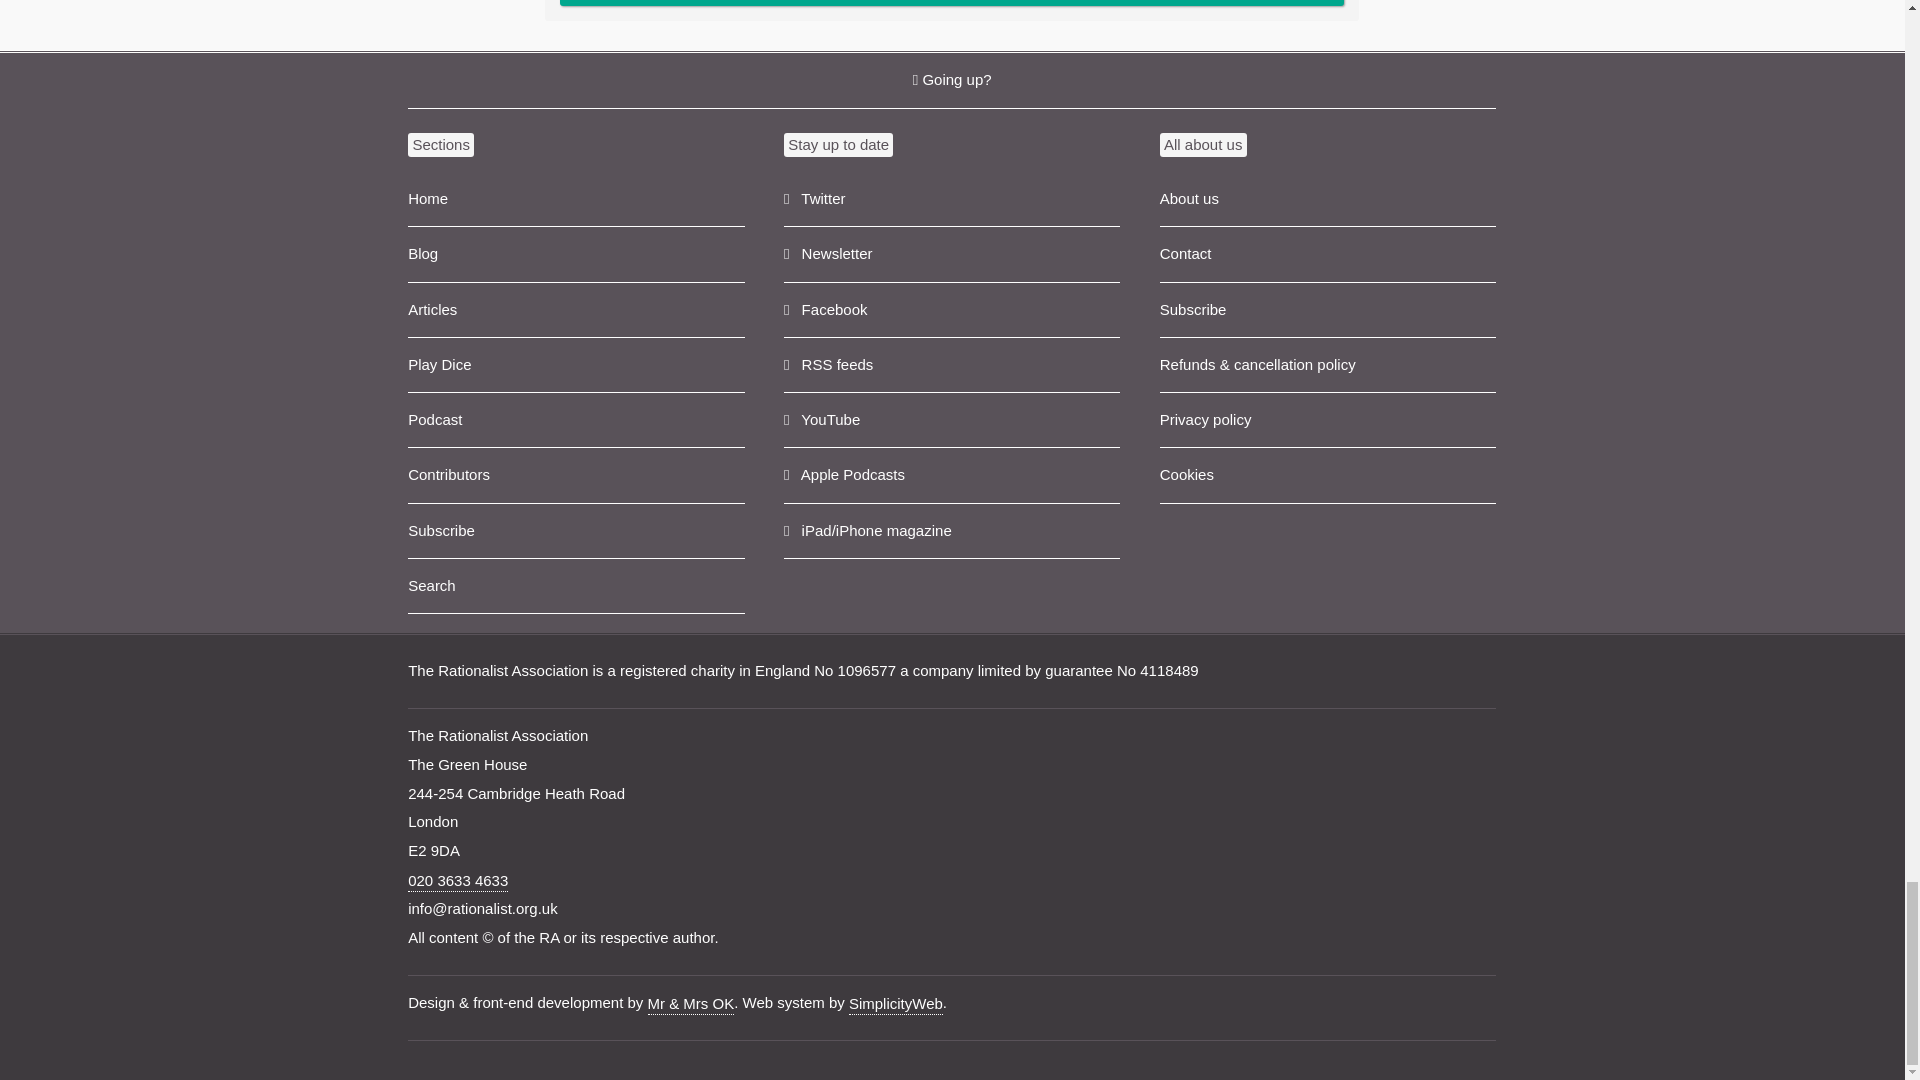 This screenshot has height=1080, width=1920. What do you see at coordinates (951, 366) in the screenshot?
I see `RSS feeds` at bounding box center [951, 366].